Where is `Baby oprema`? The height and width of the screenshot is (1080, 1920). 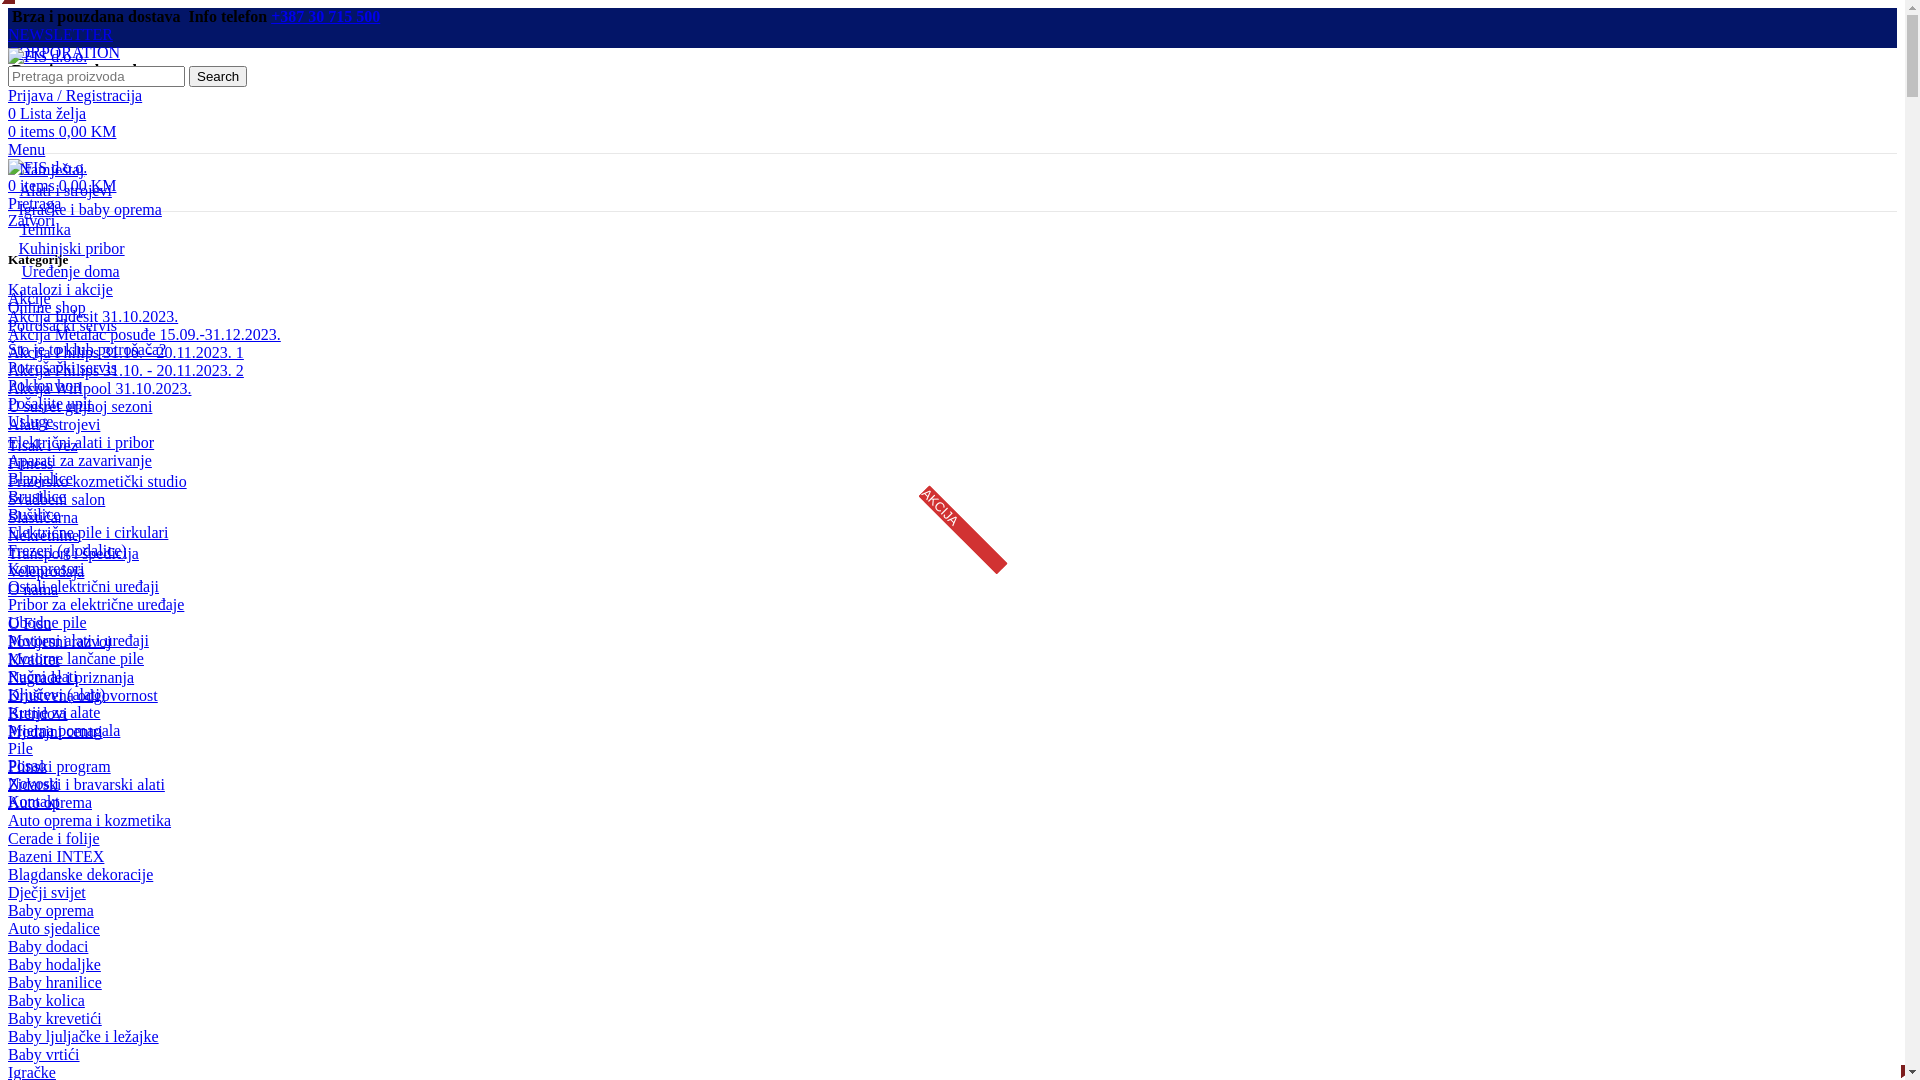 Baby oprema is located at coordinates (51, 910).